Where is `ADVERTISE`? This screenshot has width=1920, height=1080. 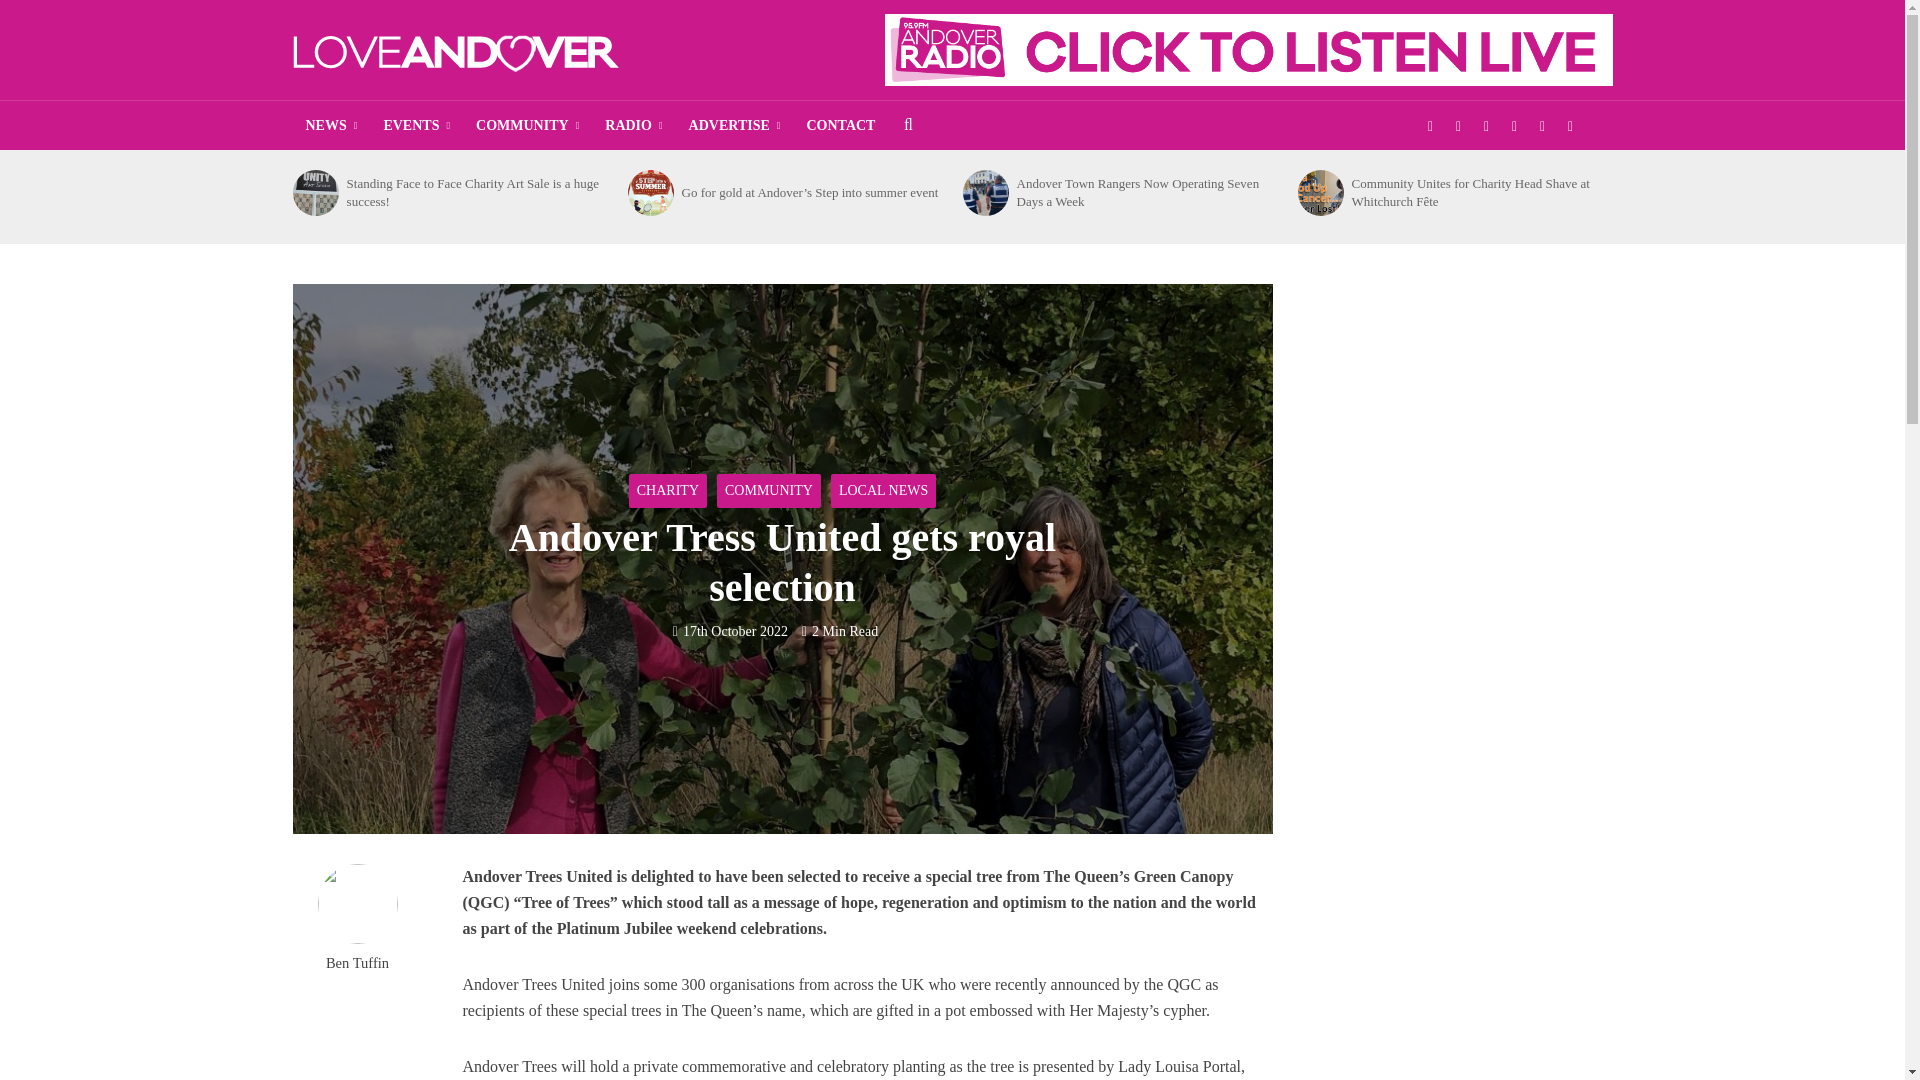 ADVERTISE is located at coordinates (734, 126).